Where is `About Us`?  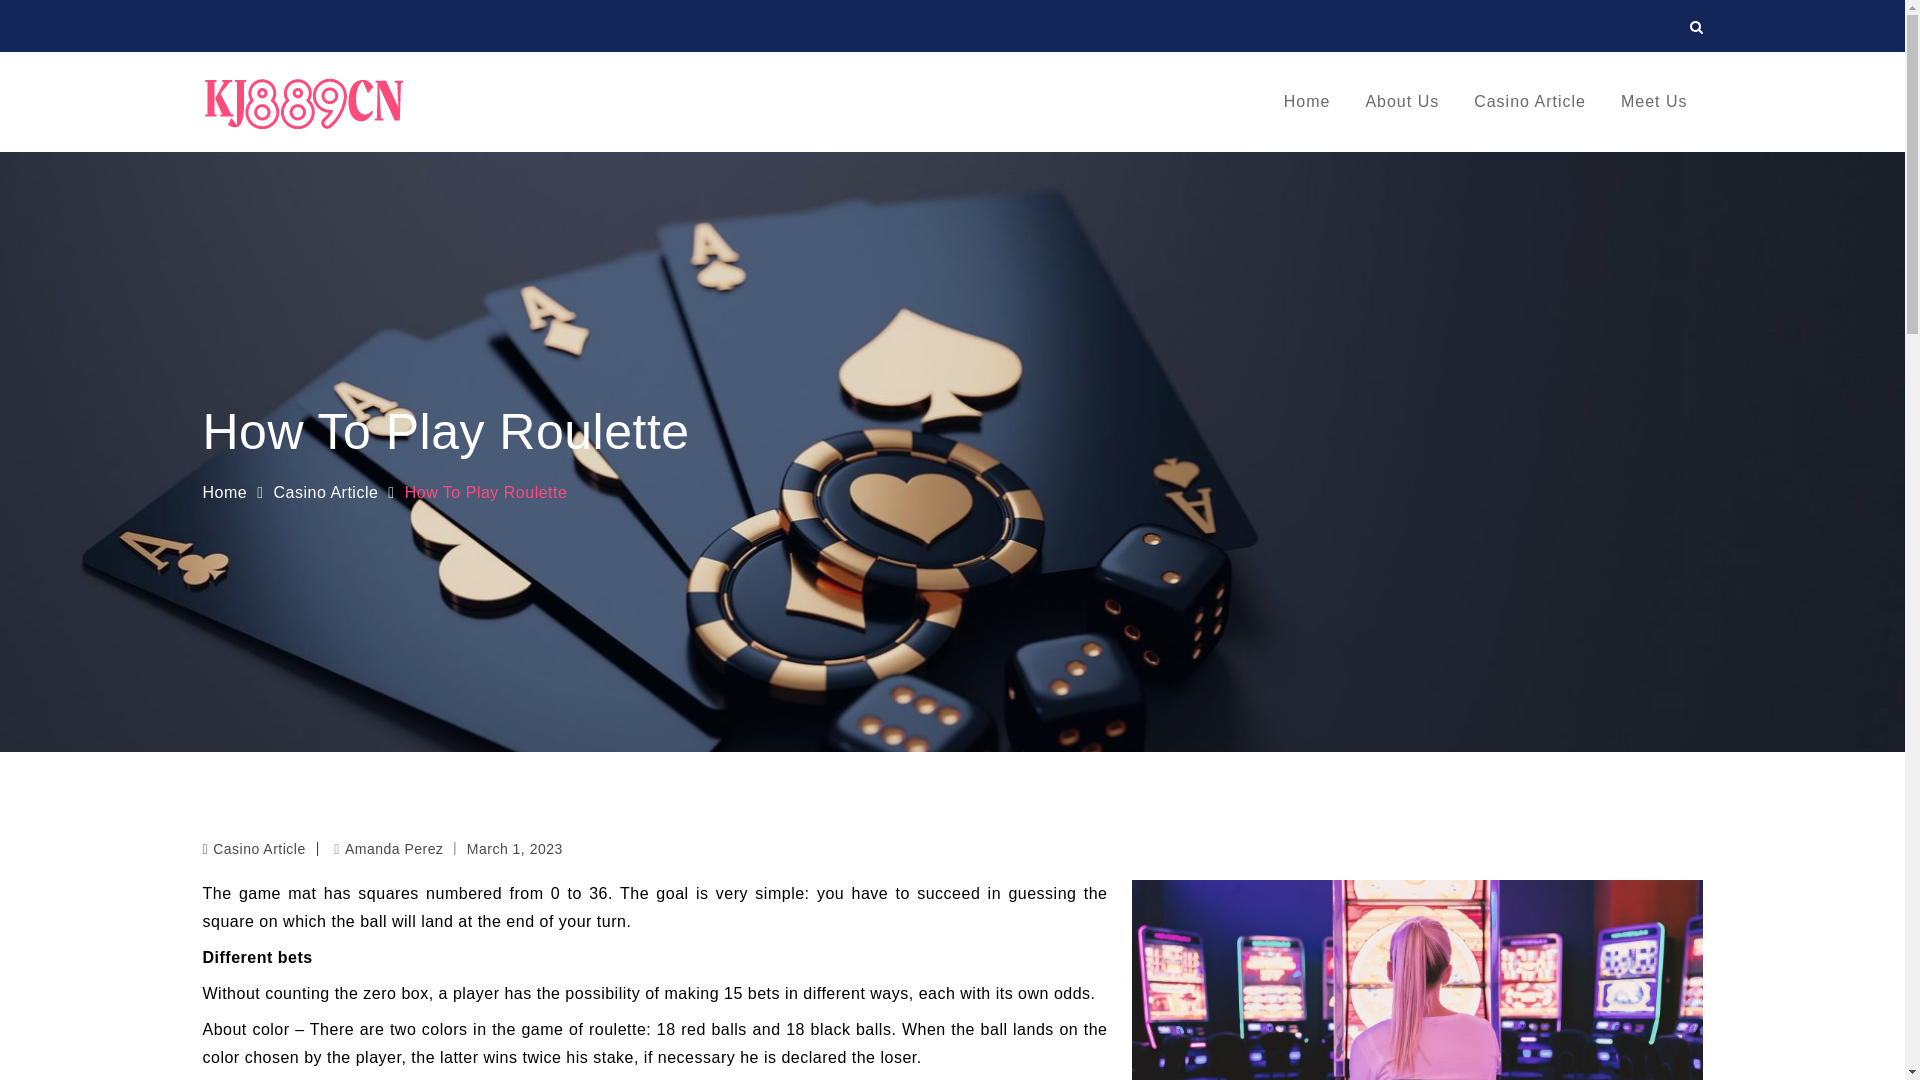 About Us is located at coordinates (1401, 102).